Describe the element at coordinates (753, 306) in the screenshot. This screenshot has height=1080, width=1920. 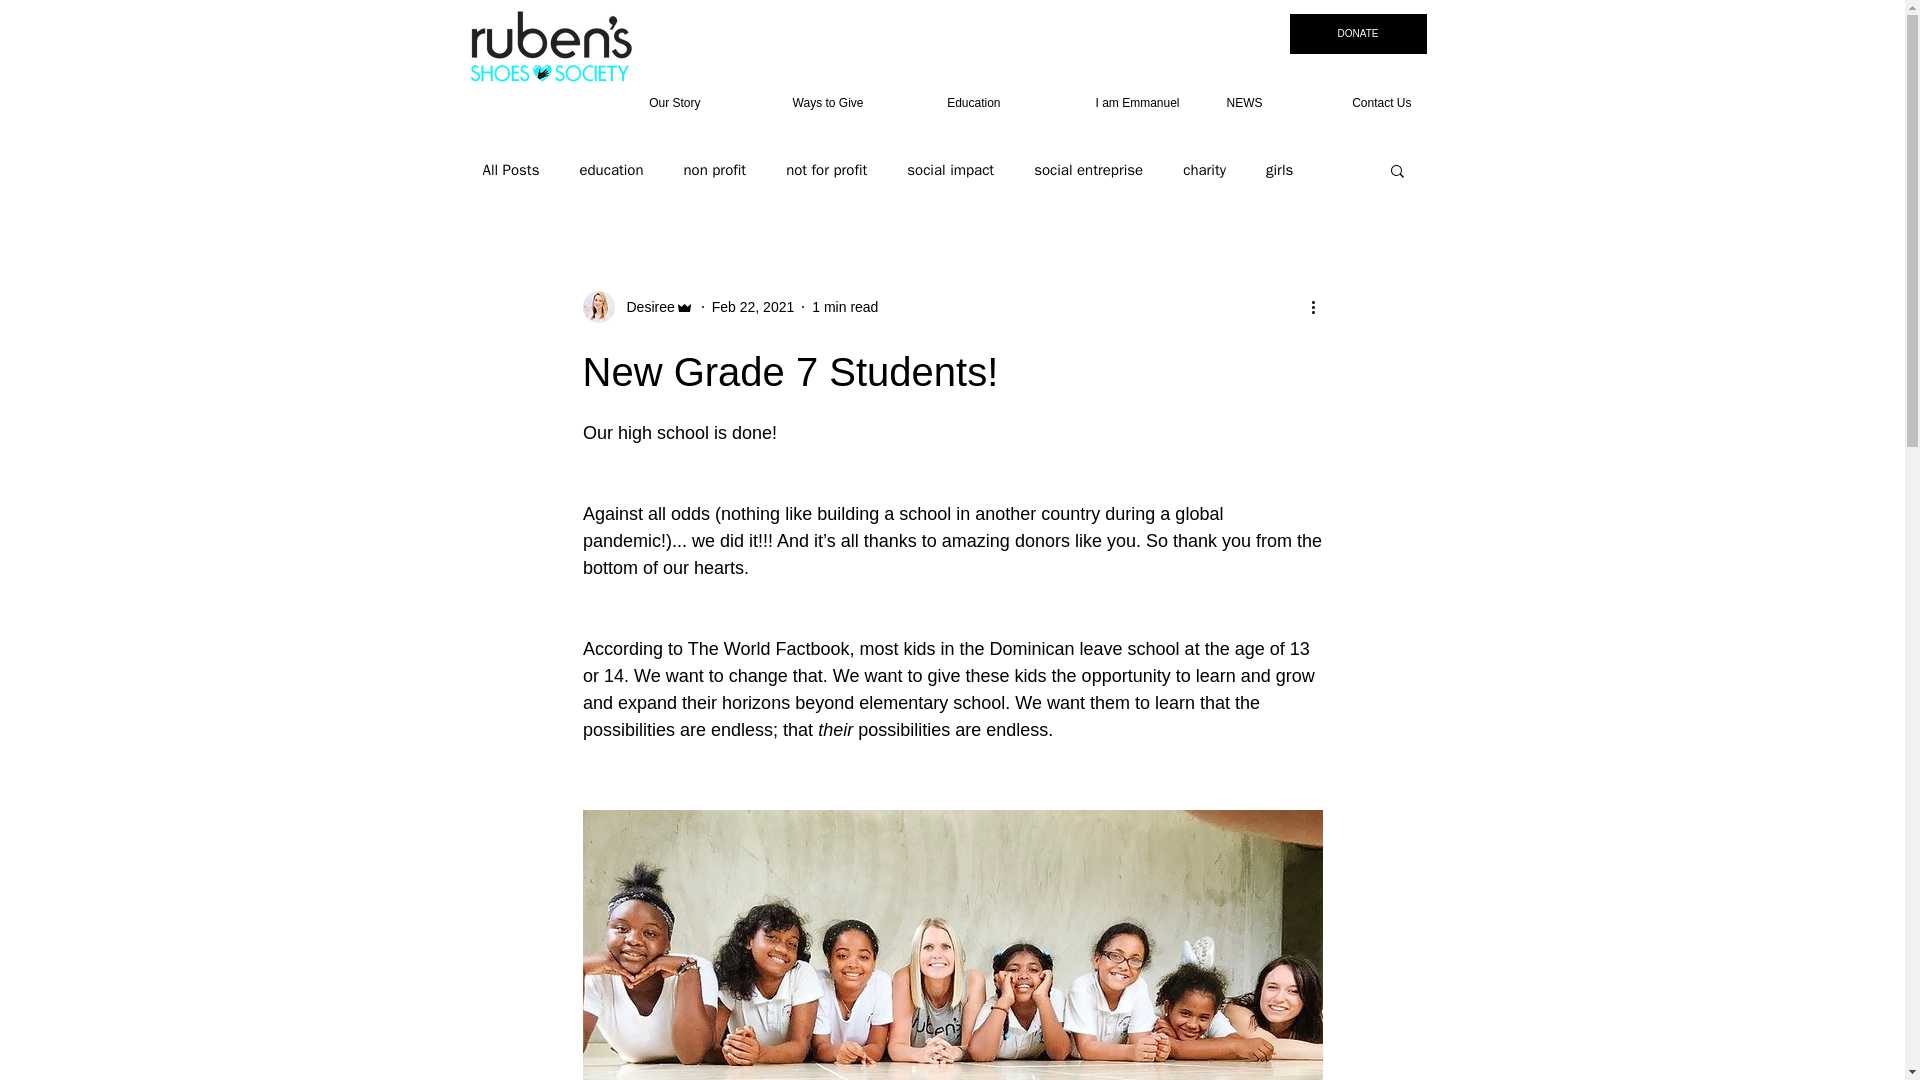
I see `Feb 22, 2021` at that location.